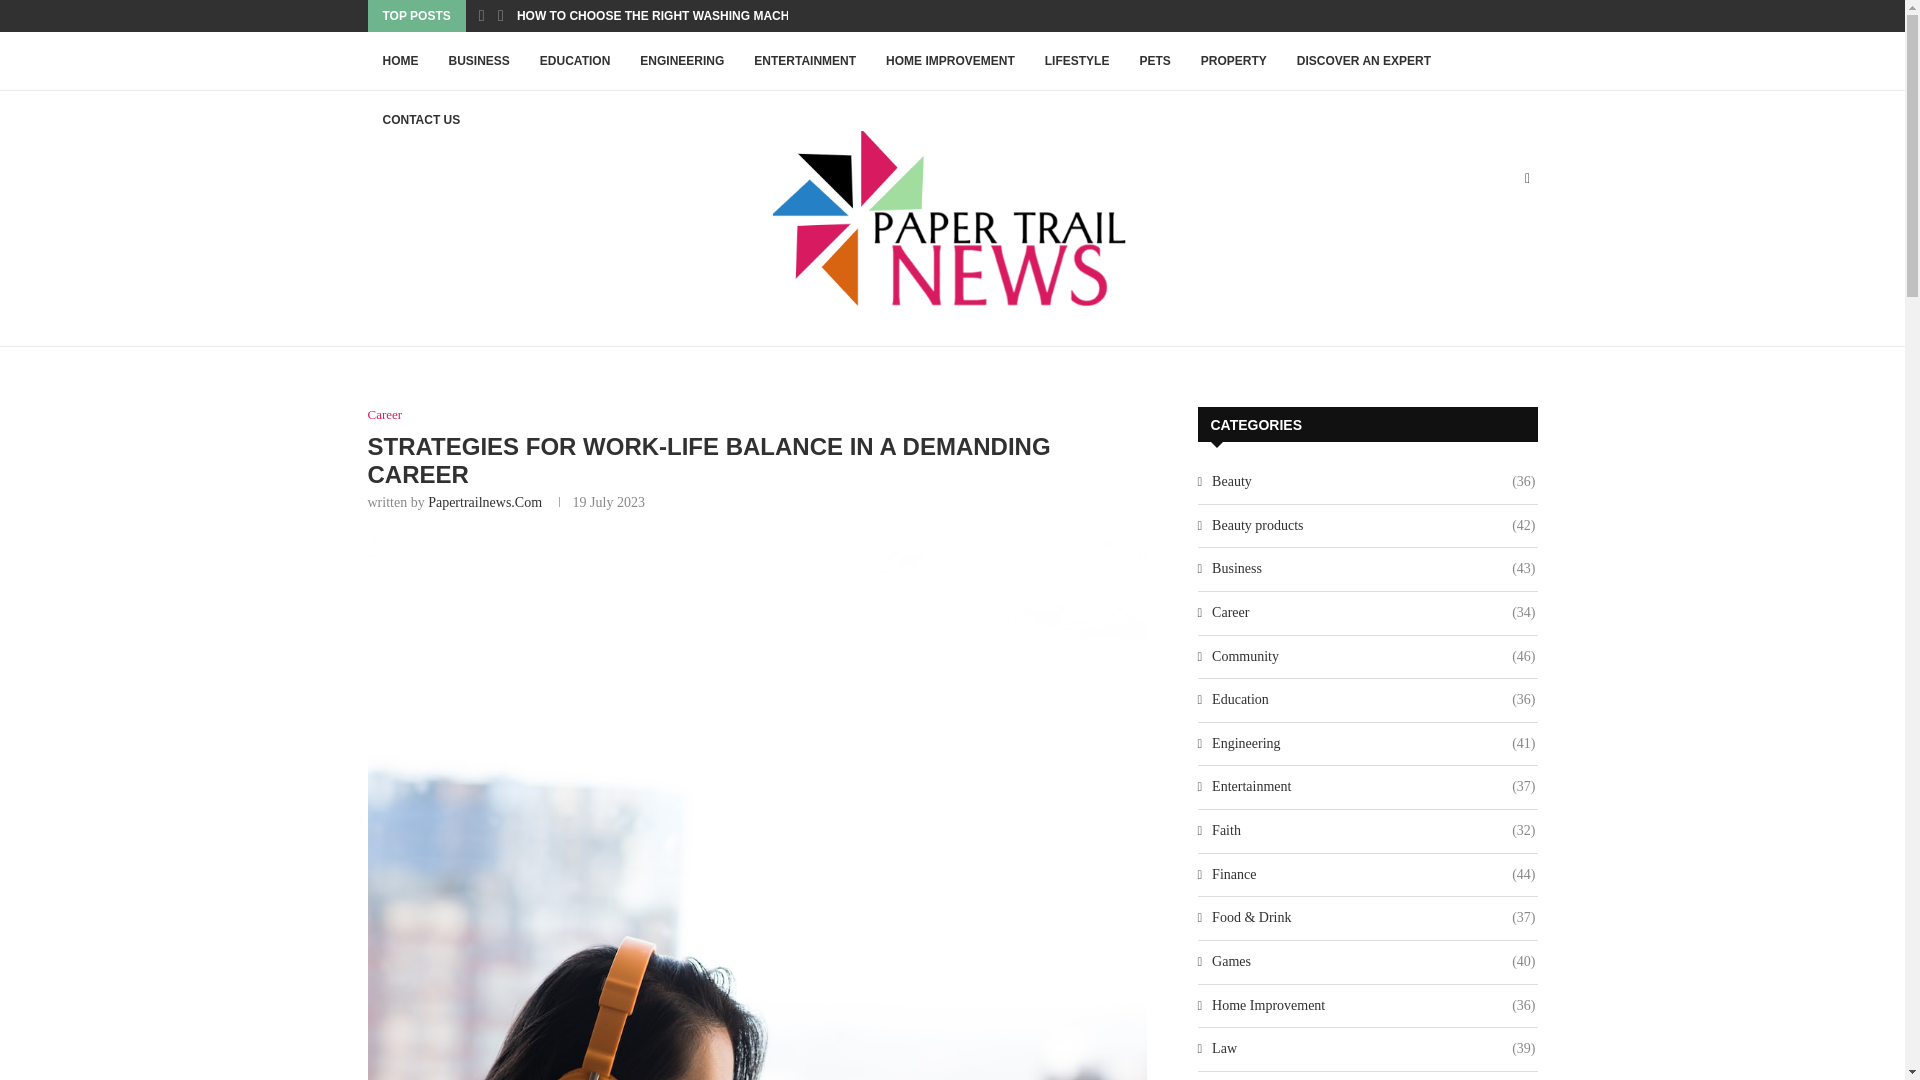 The width and height of the screenshot is (1920, 1080). I want to click on Career, so click(386, 415).